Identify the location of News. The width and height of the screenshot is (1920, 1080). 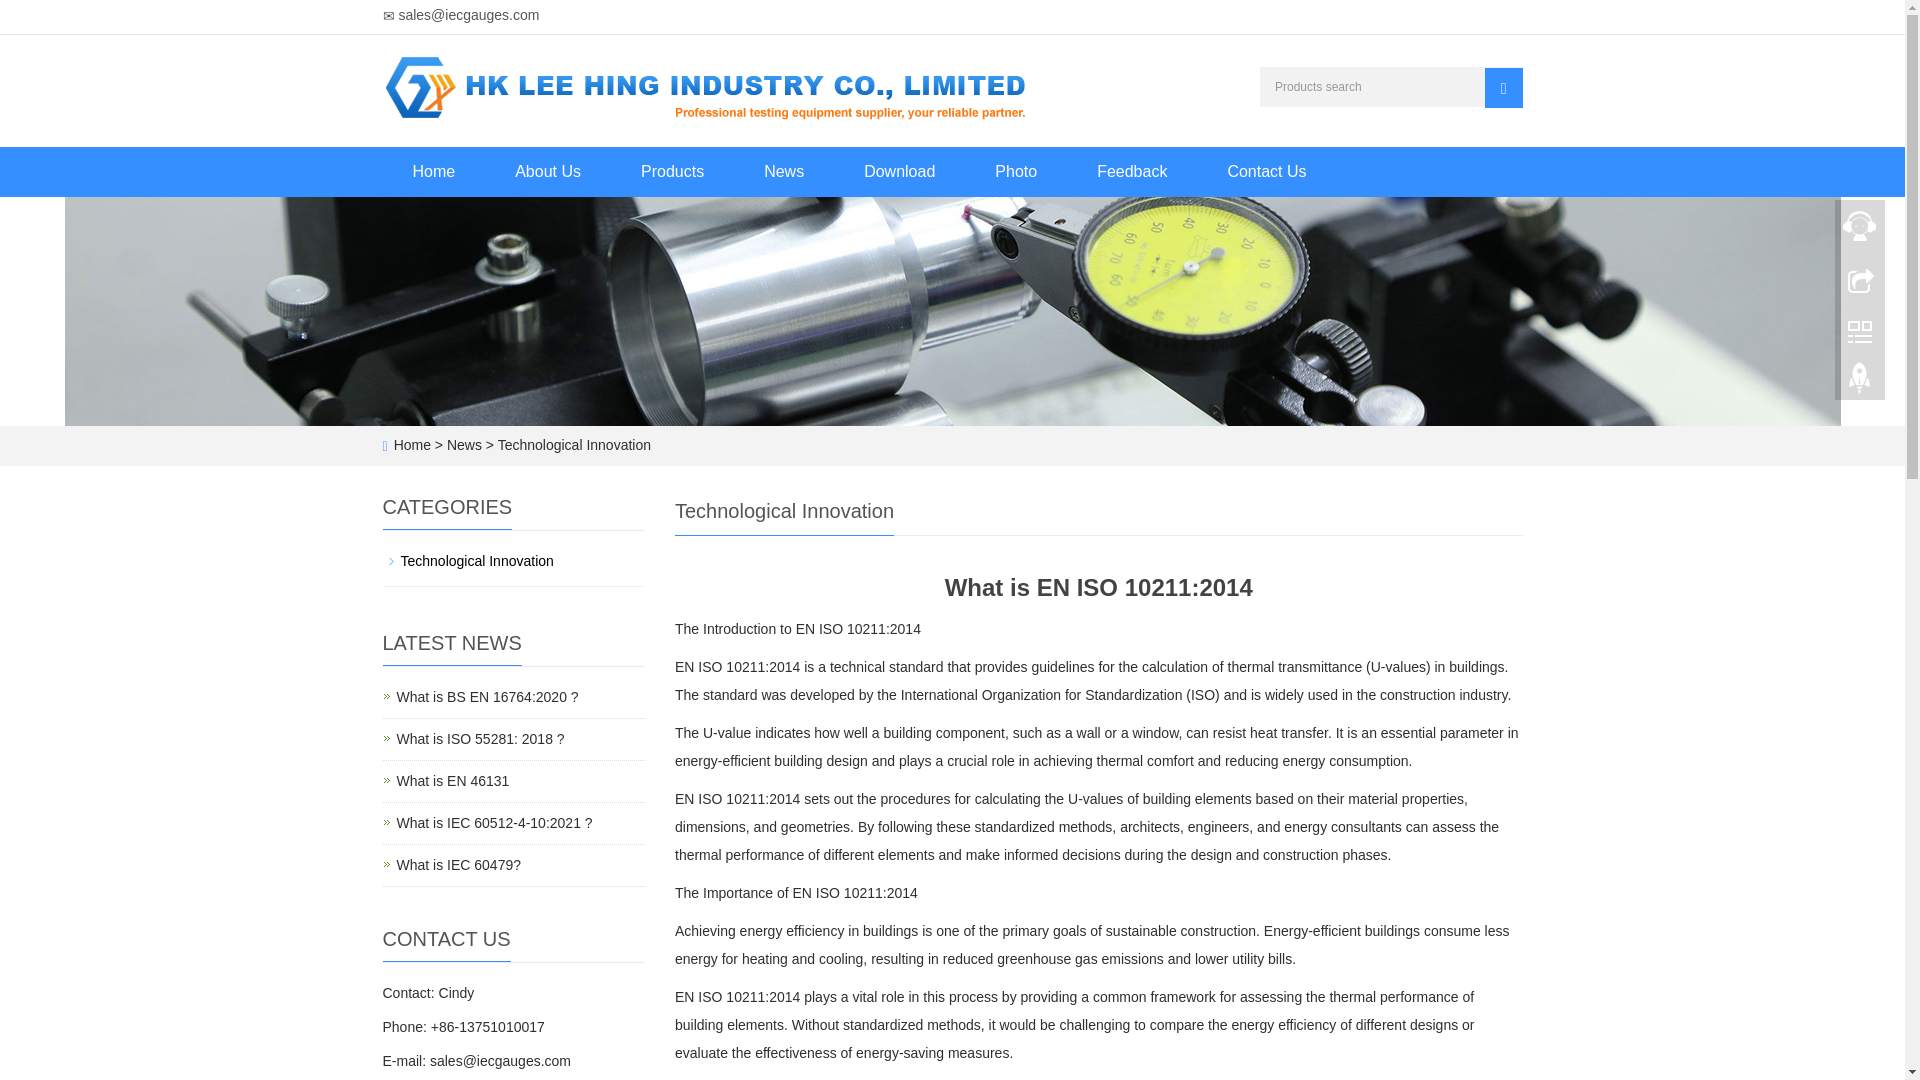
(783, 171).